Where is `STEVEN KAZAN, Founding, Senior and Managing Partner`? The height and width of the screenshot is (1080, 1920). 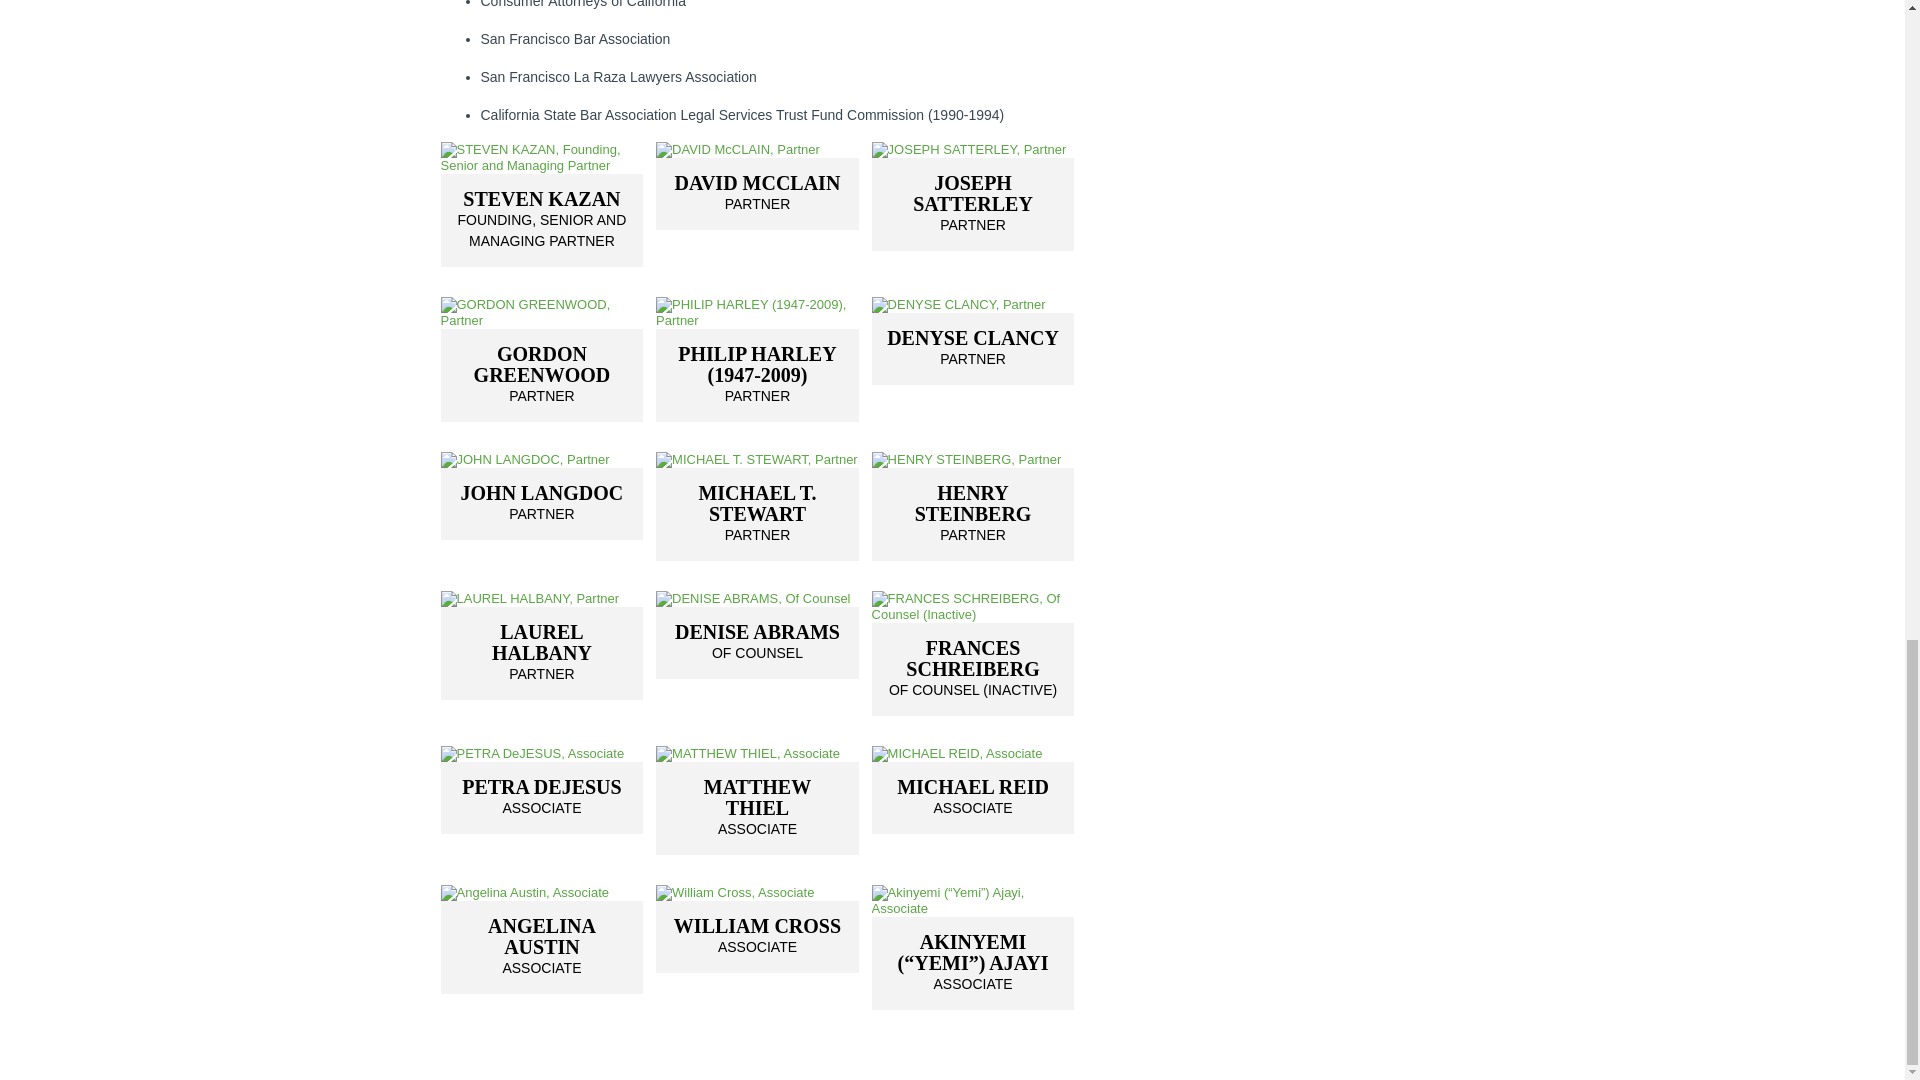 STEVEN KAZAN, Founding, Senior and Managing Partner is located at coordinates (757, 194).